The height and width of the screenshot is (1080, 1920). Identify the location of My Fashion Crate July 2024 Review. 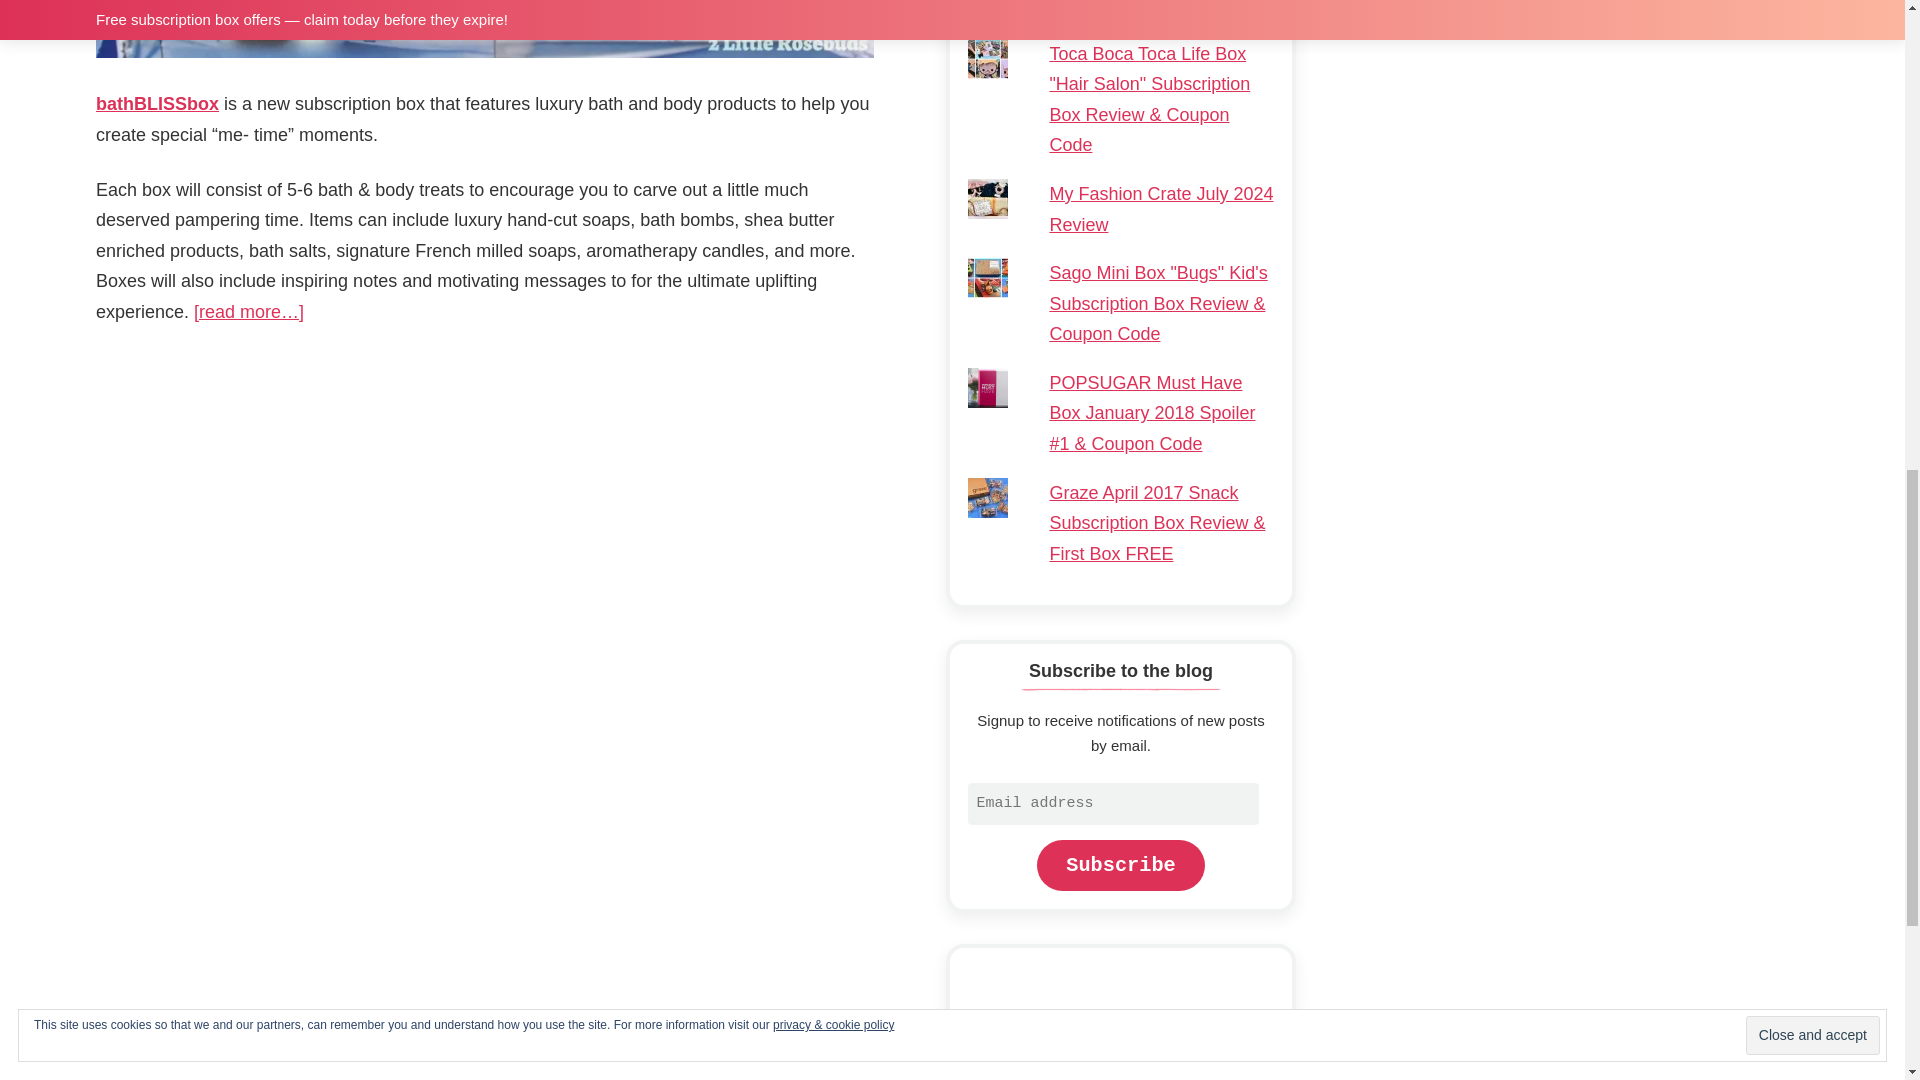
(1160, 209).